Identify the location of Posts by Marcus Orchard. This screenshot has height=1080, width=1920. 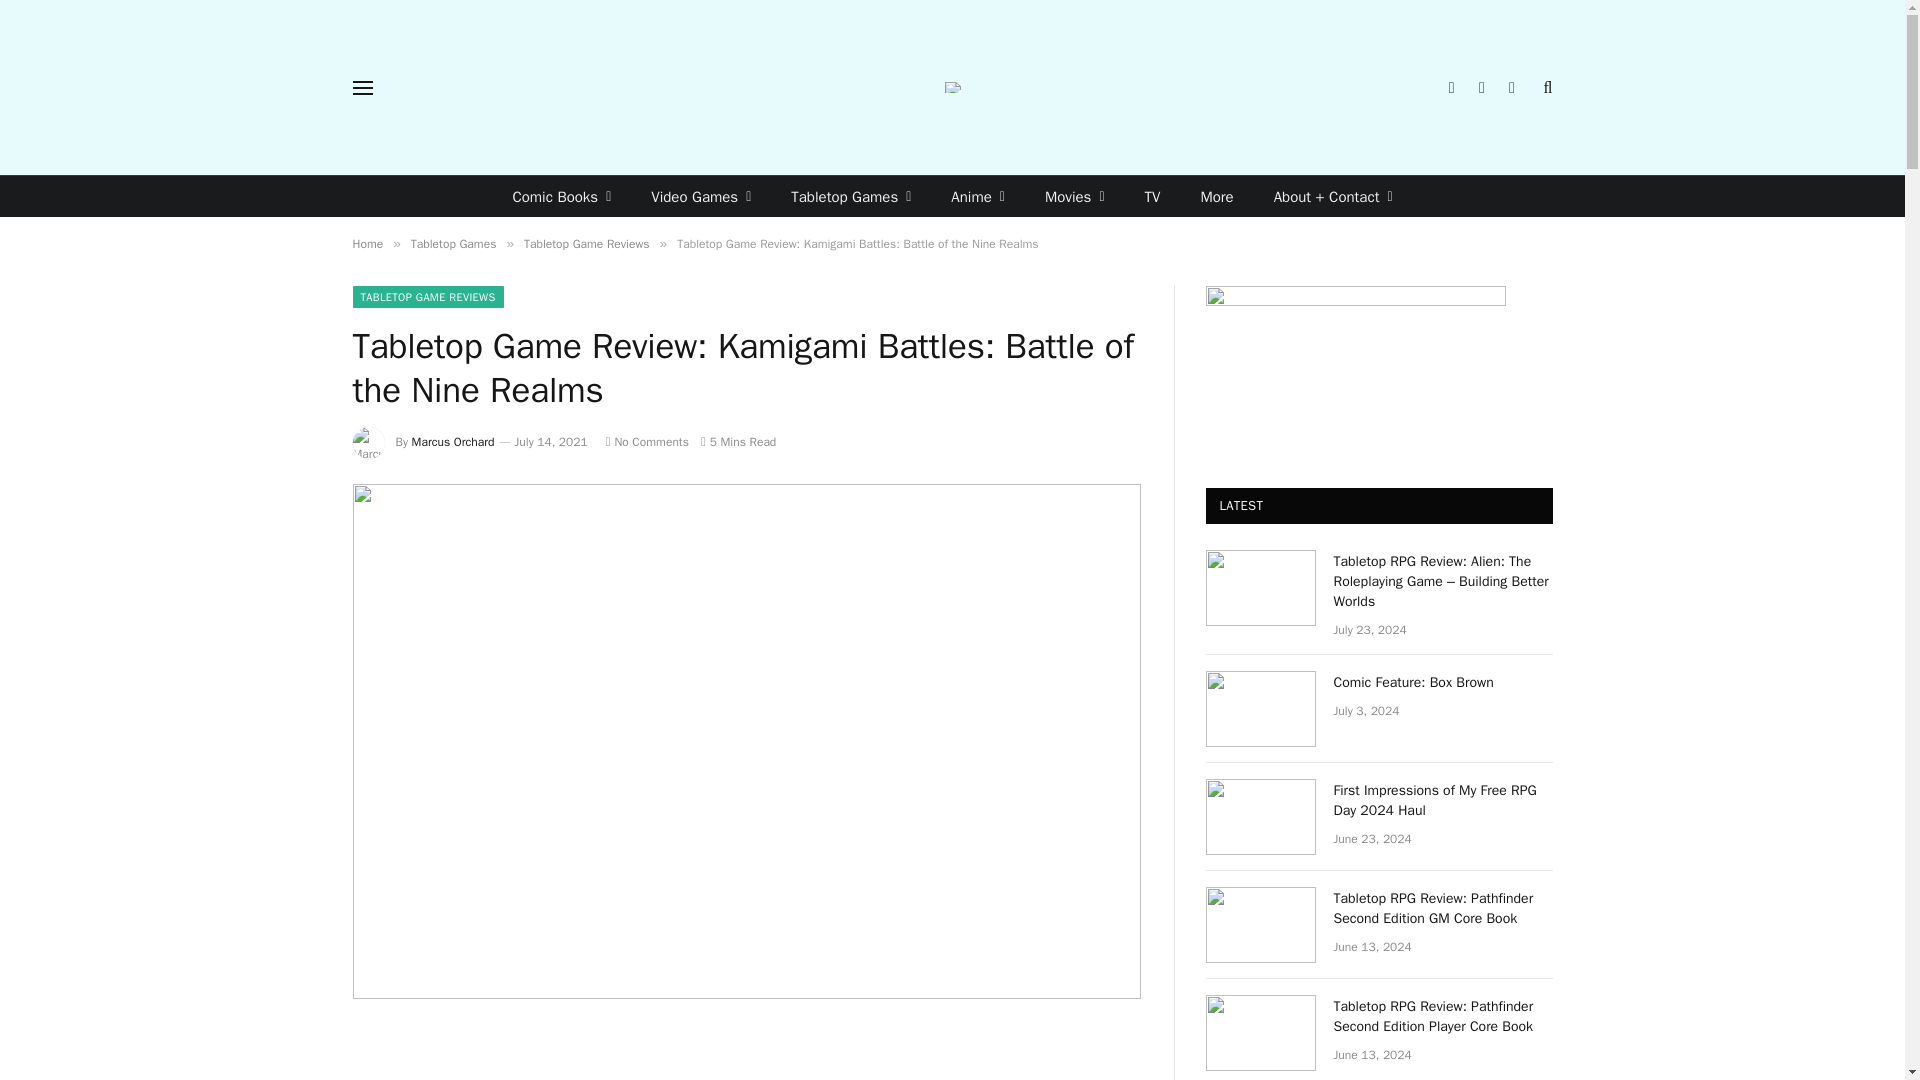
(454, 442).